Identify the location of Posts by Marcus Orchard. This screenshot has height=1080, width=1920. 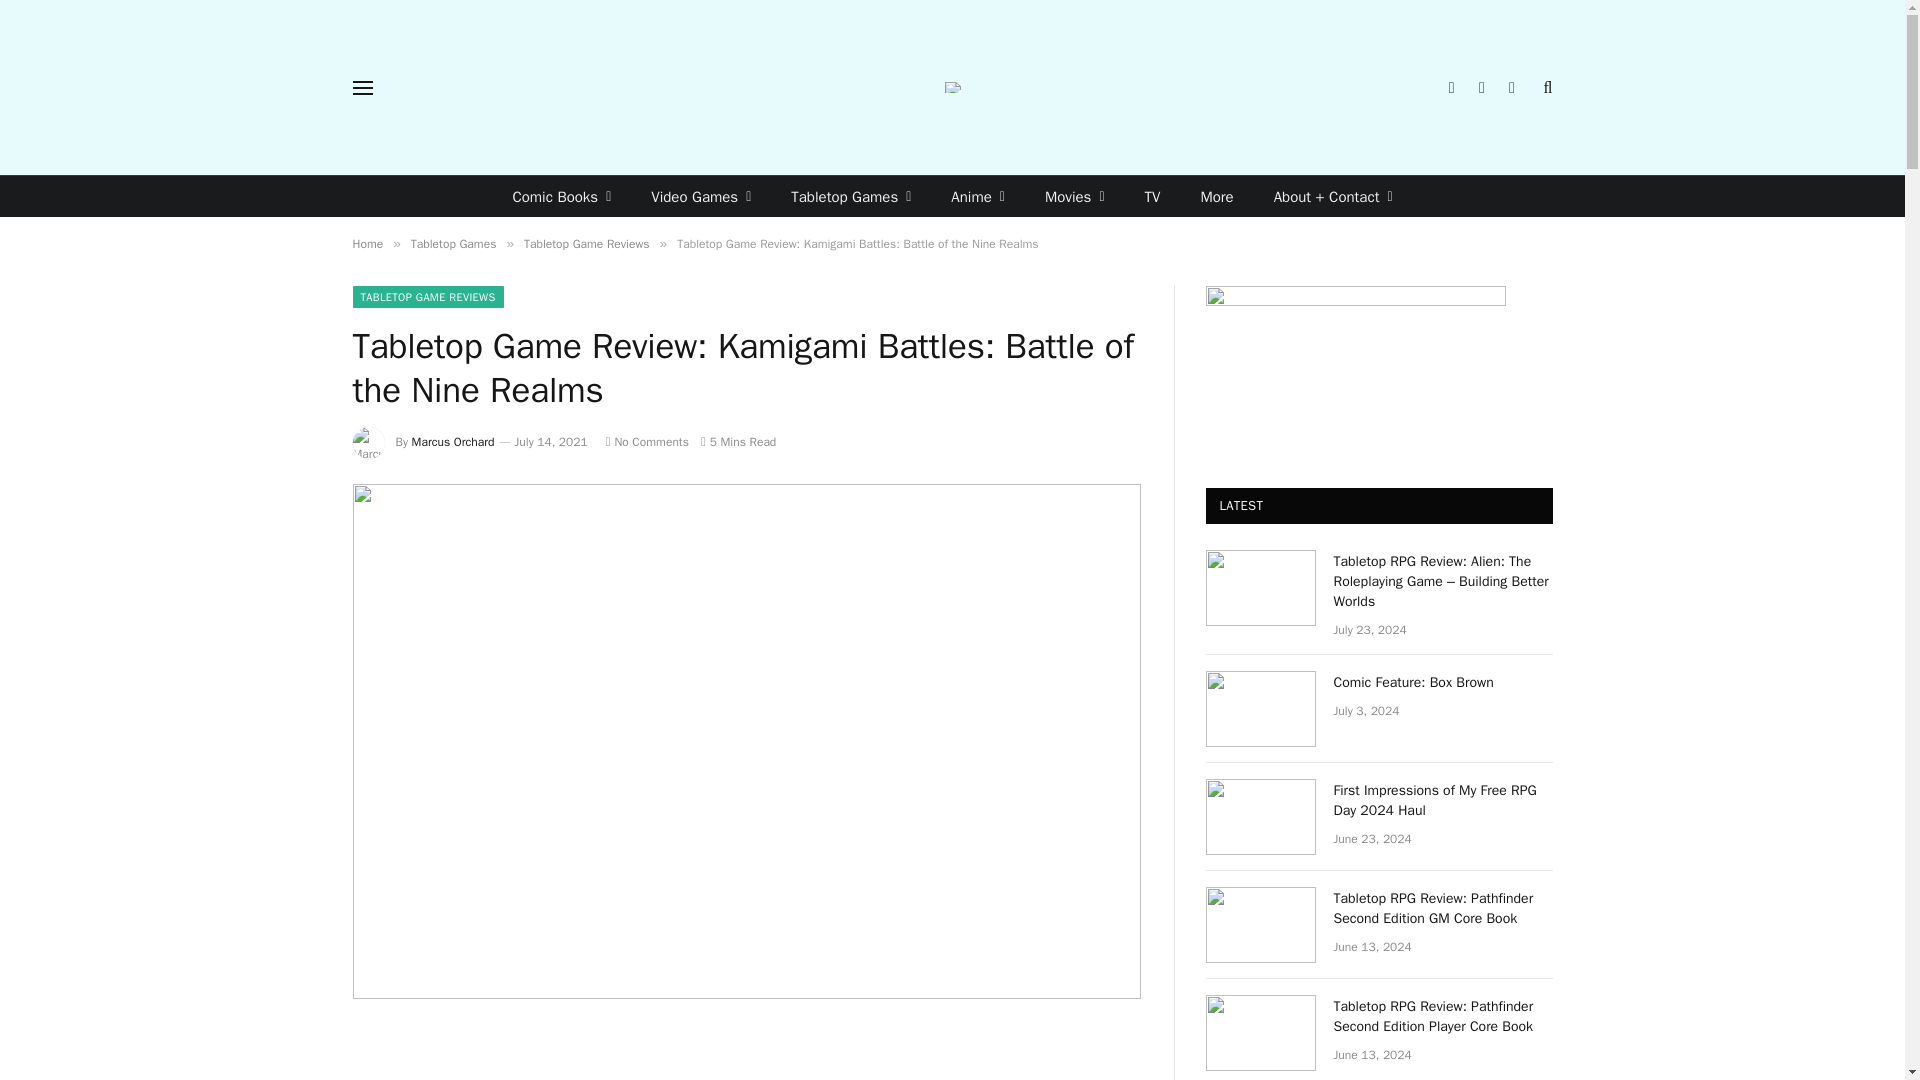
(454, 442).